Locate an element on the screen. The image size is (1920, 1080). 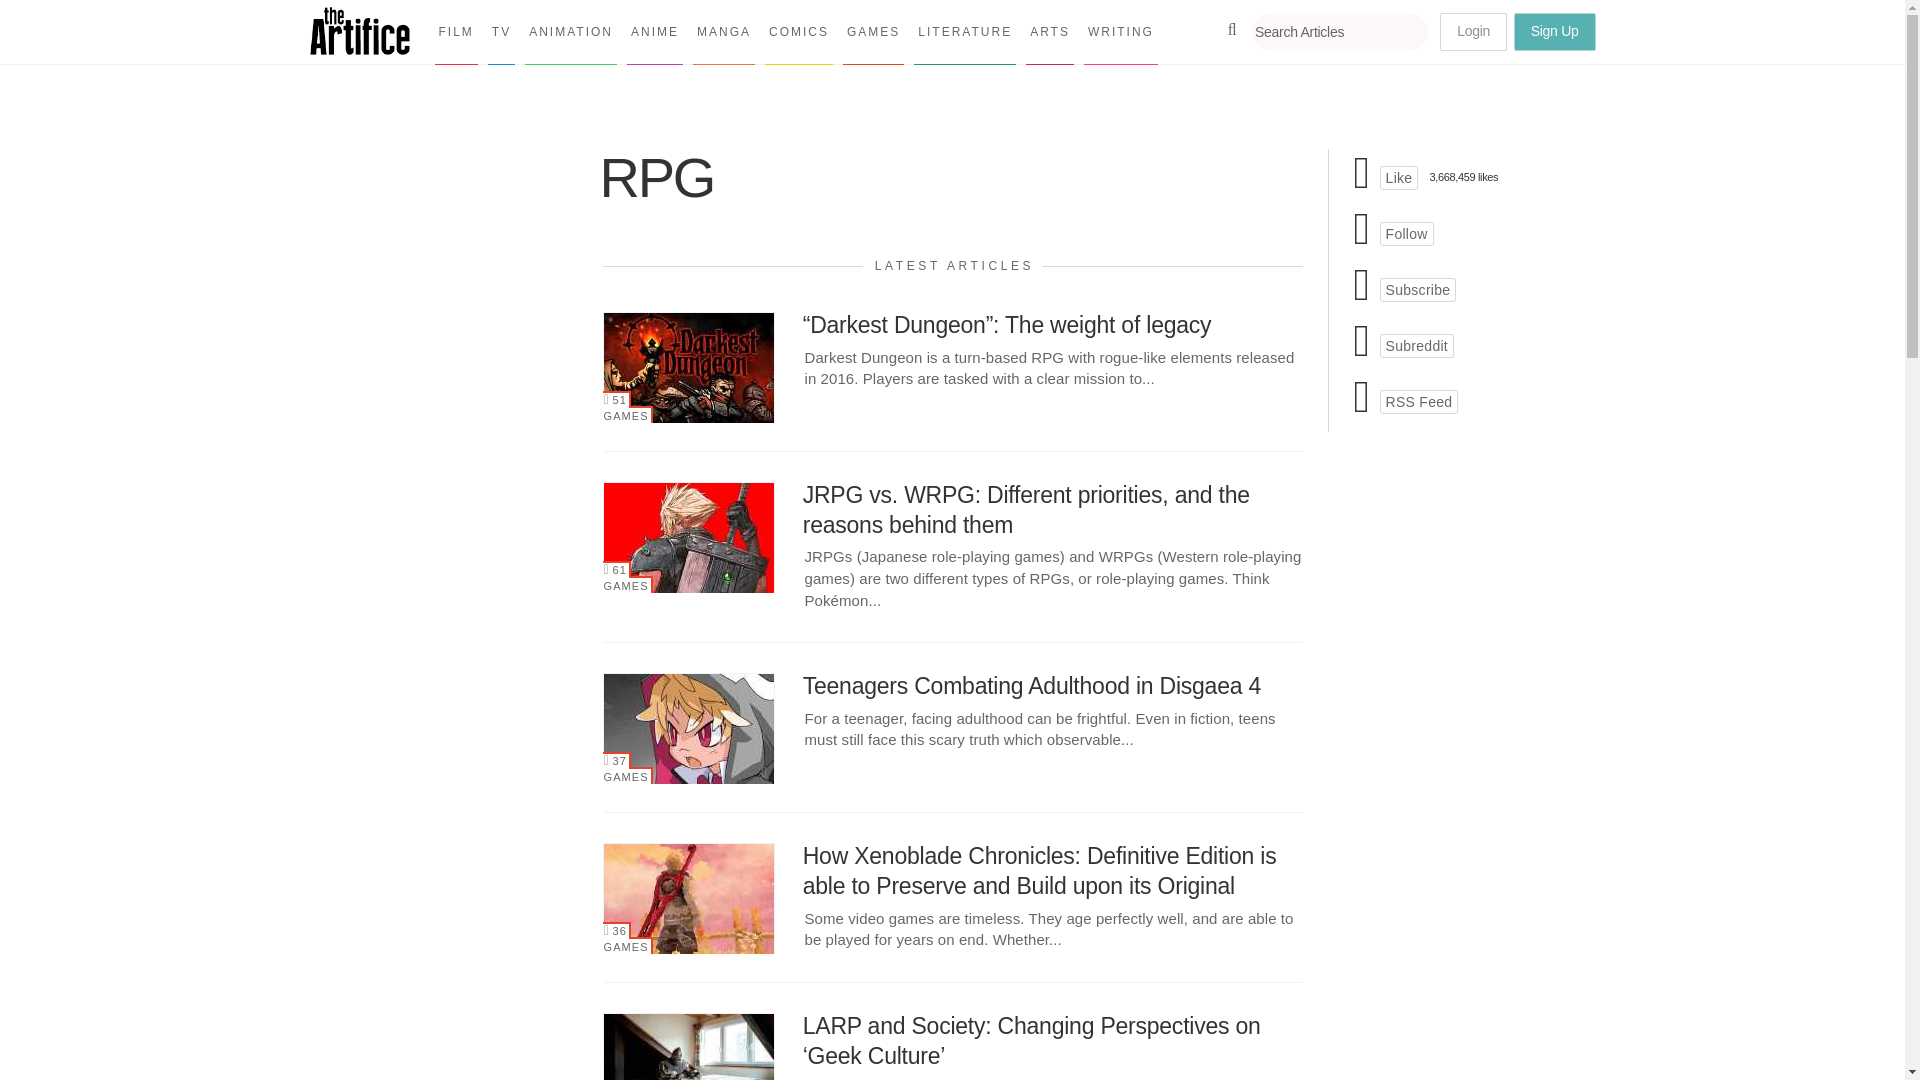
GAMES is located at coordinates (873, 32).